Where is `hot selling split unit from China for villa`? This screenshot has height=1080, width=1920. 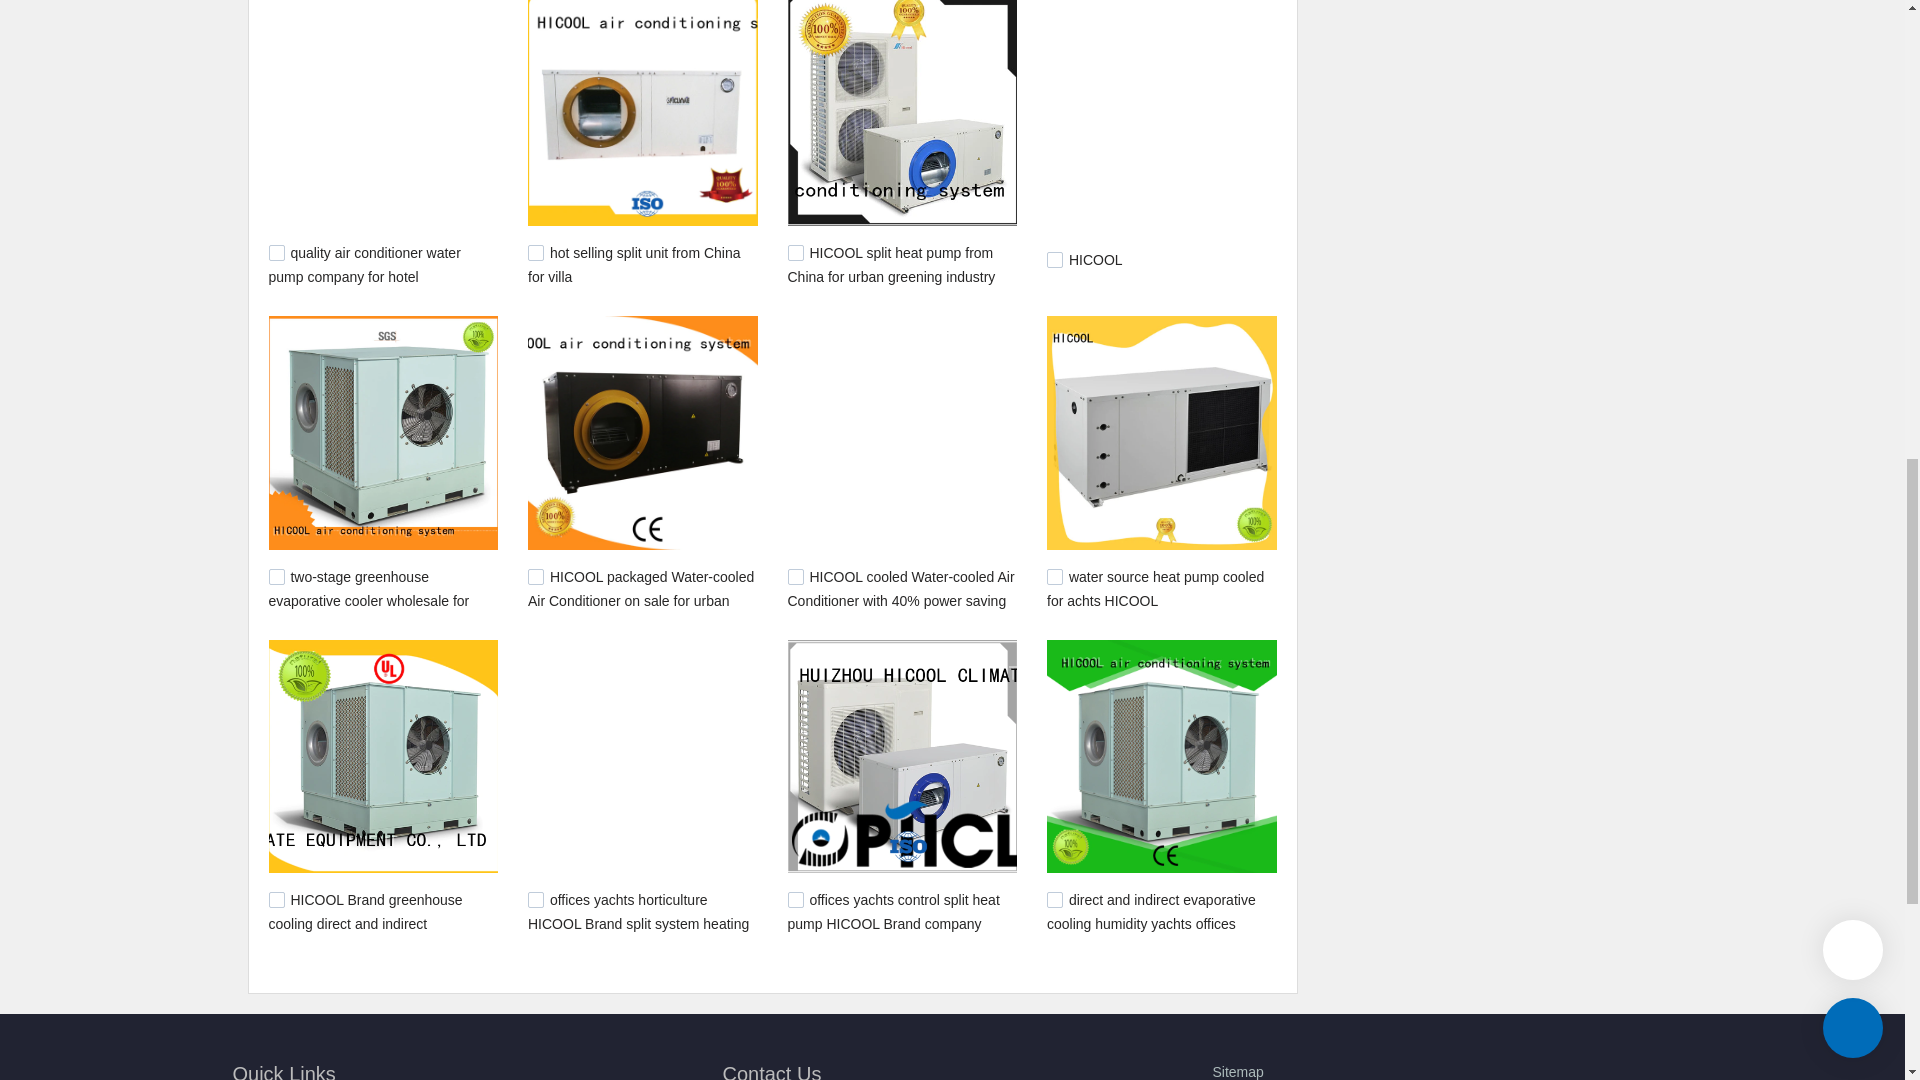 hot selling split unit from China for villa is located at coordinates (634, 265).